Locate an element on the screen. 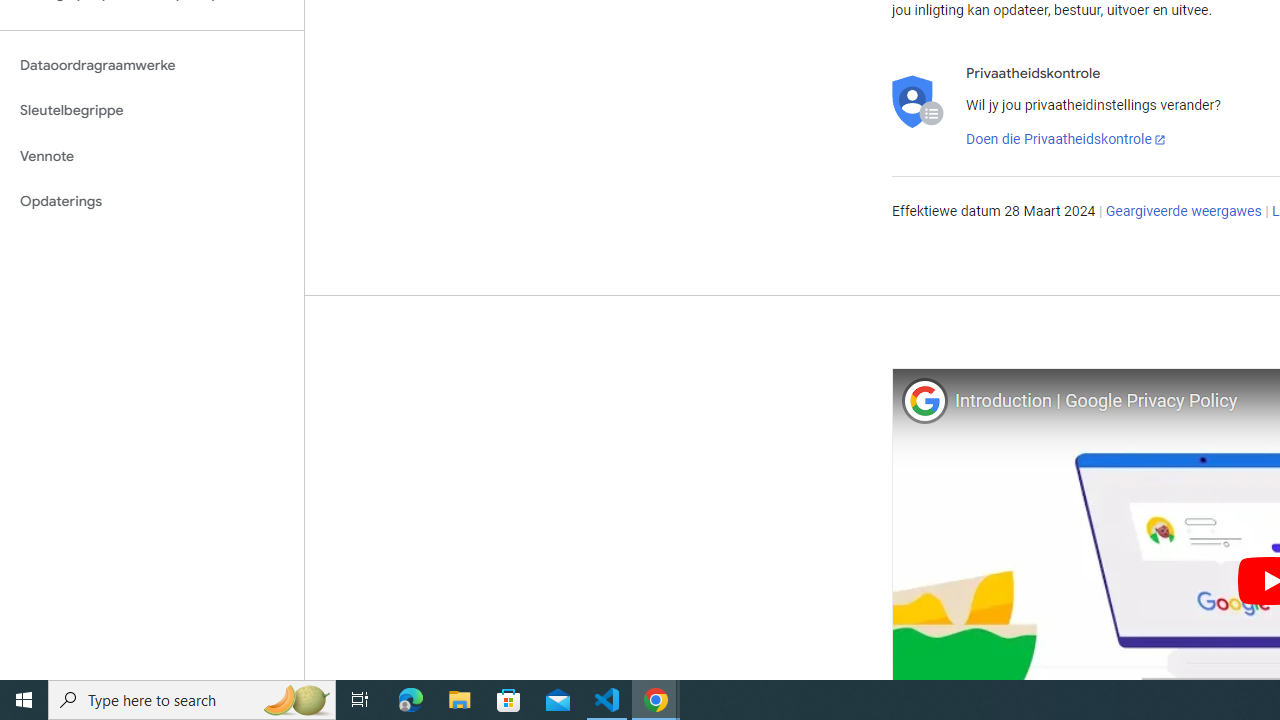 This screenshot has width=1280, height=720. Dataoordragraamwerke is located at coordinates (152, 65).